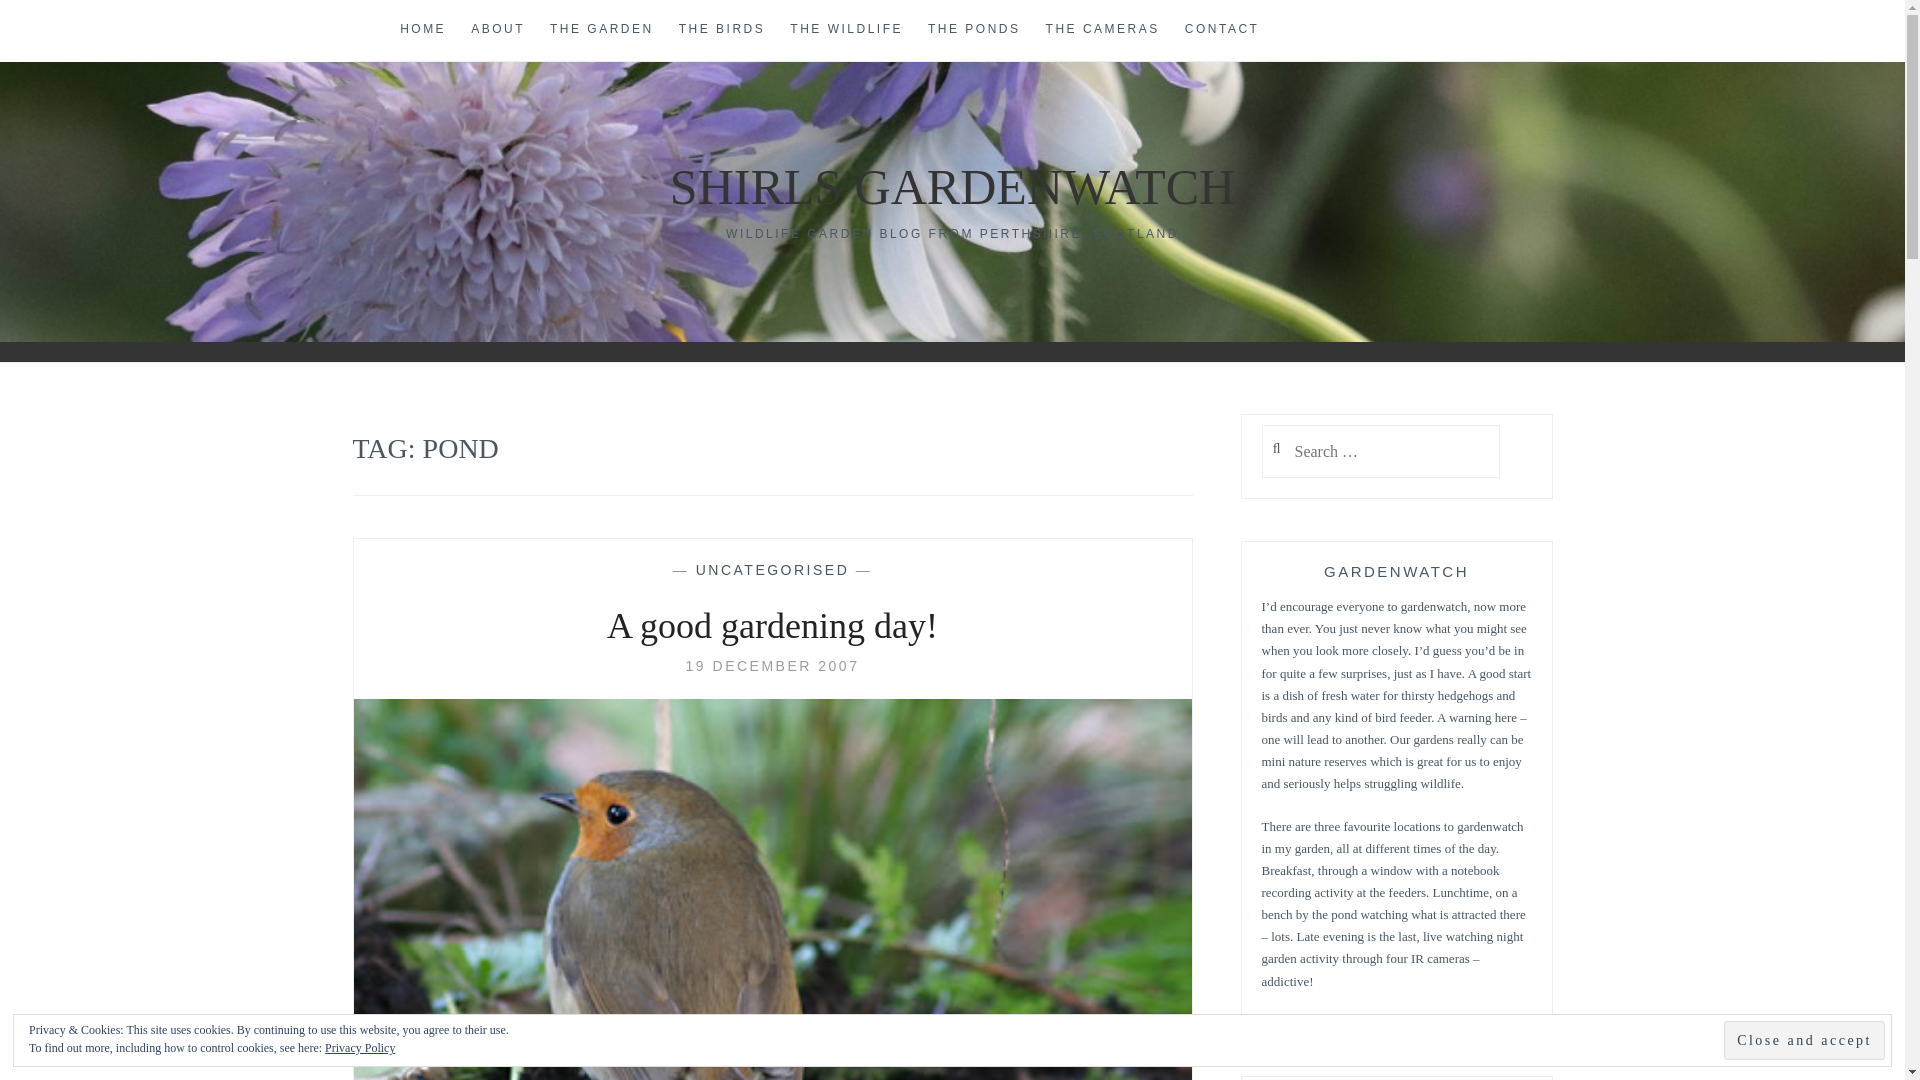  I want to click on 19 DECEMBER 2007, so click(772, 665).